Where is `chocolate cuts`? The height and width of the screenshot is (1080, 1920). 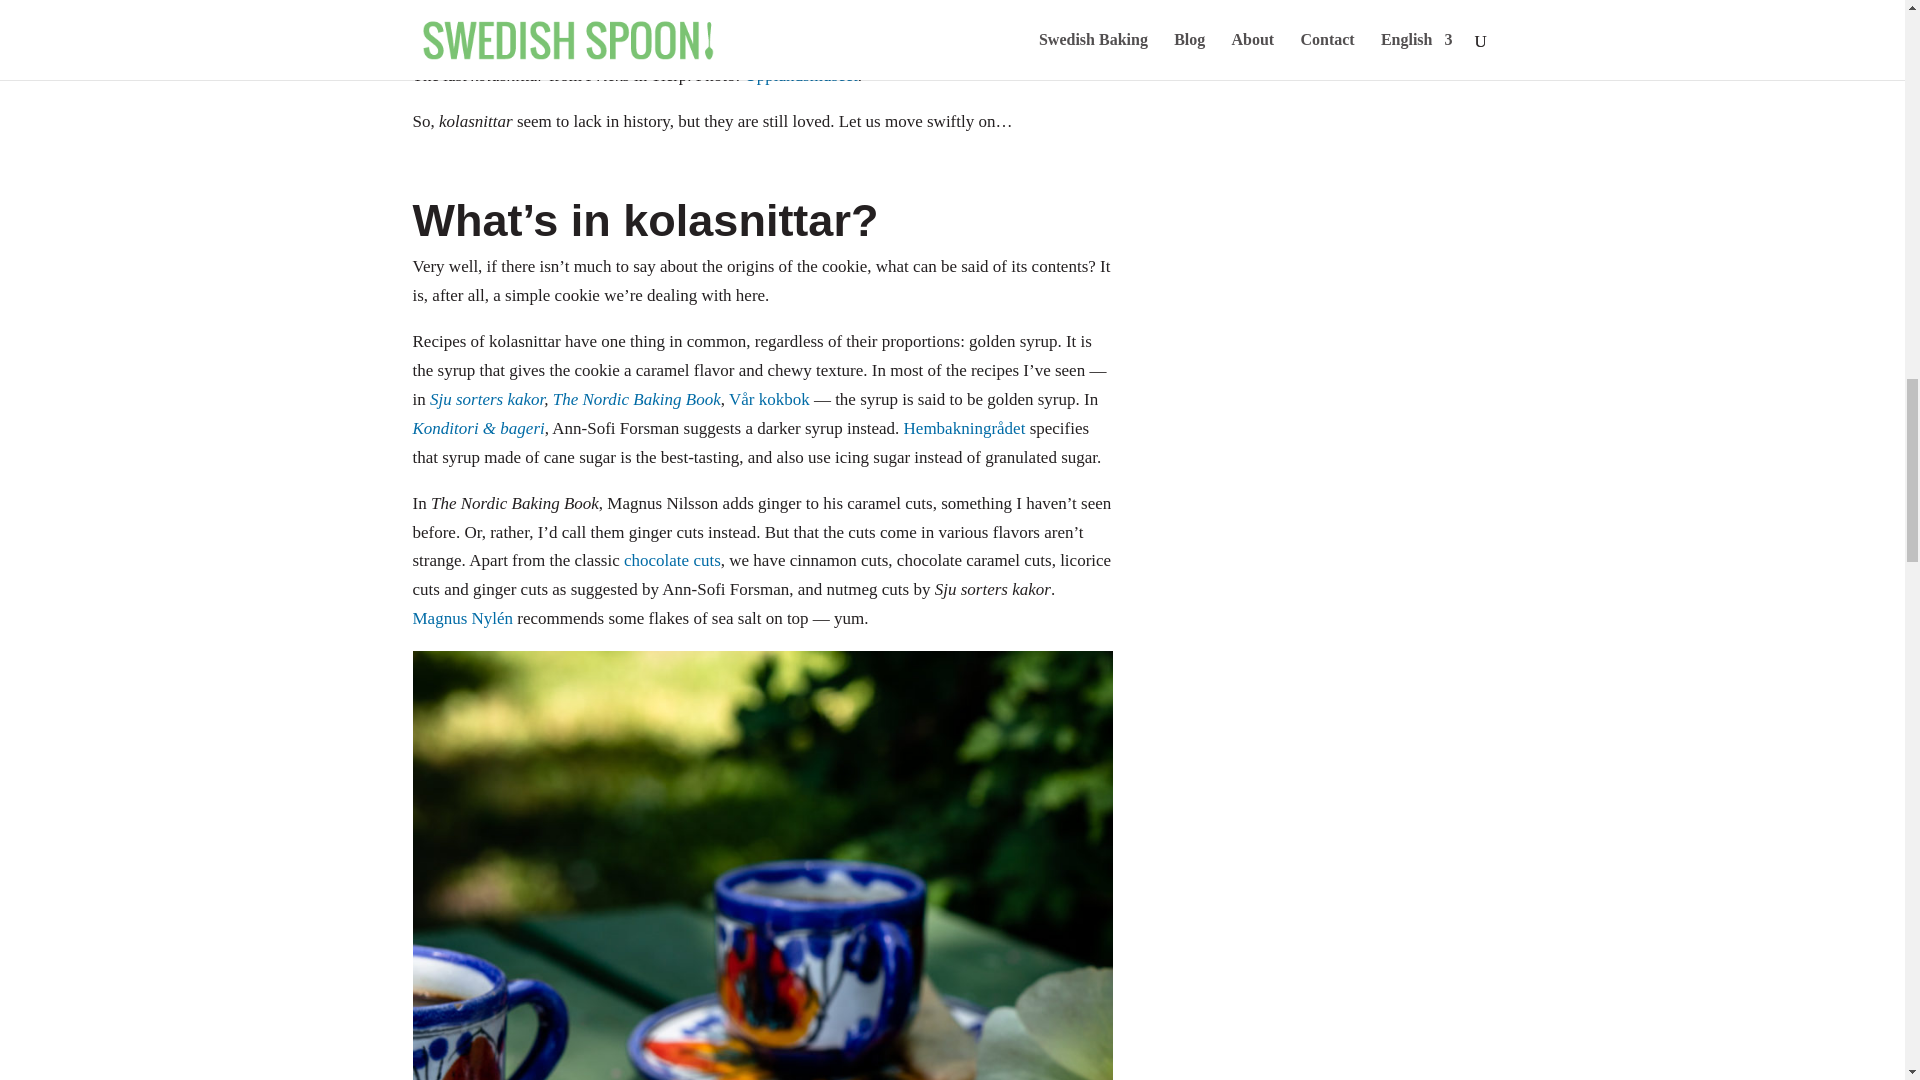
chocolate cuts is located at coordinates (672, 560).